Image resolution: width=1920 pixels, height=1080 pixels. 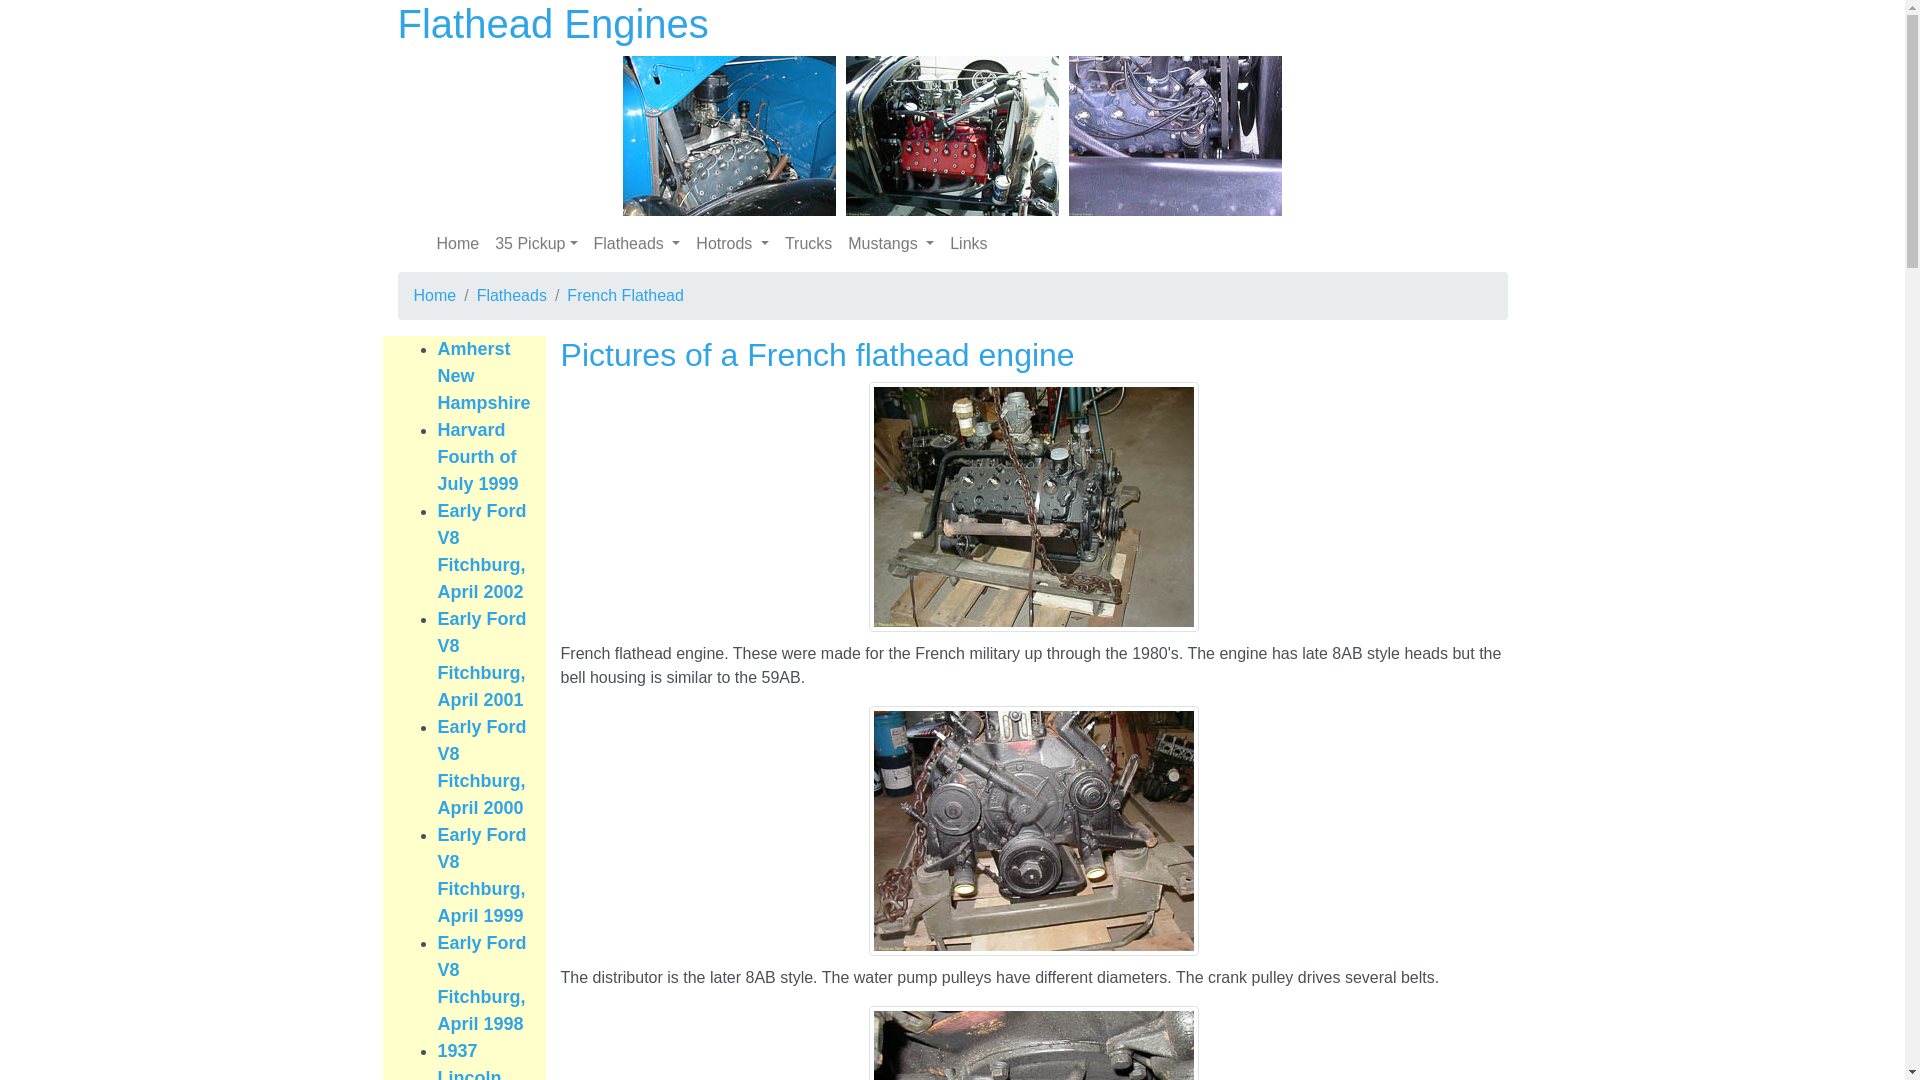 I want to click on Early Ford V8 Fitchburg, April 1999, so click(x=482, y=876).